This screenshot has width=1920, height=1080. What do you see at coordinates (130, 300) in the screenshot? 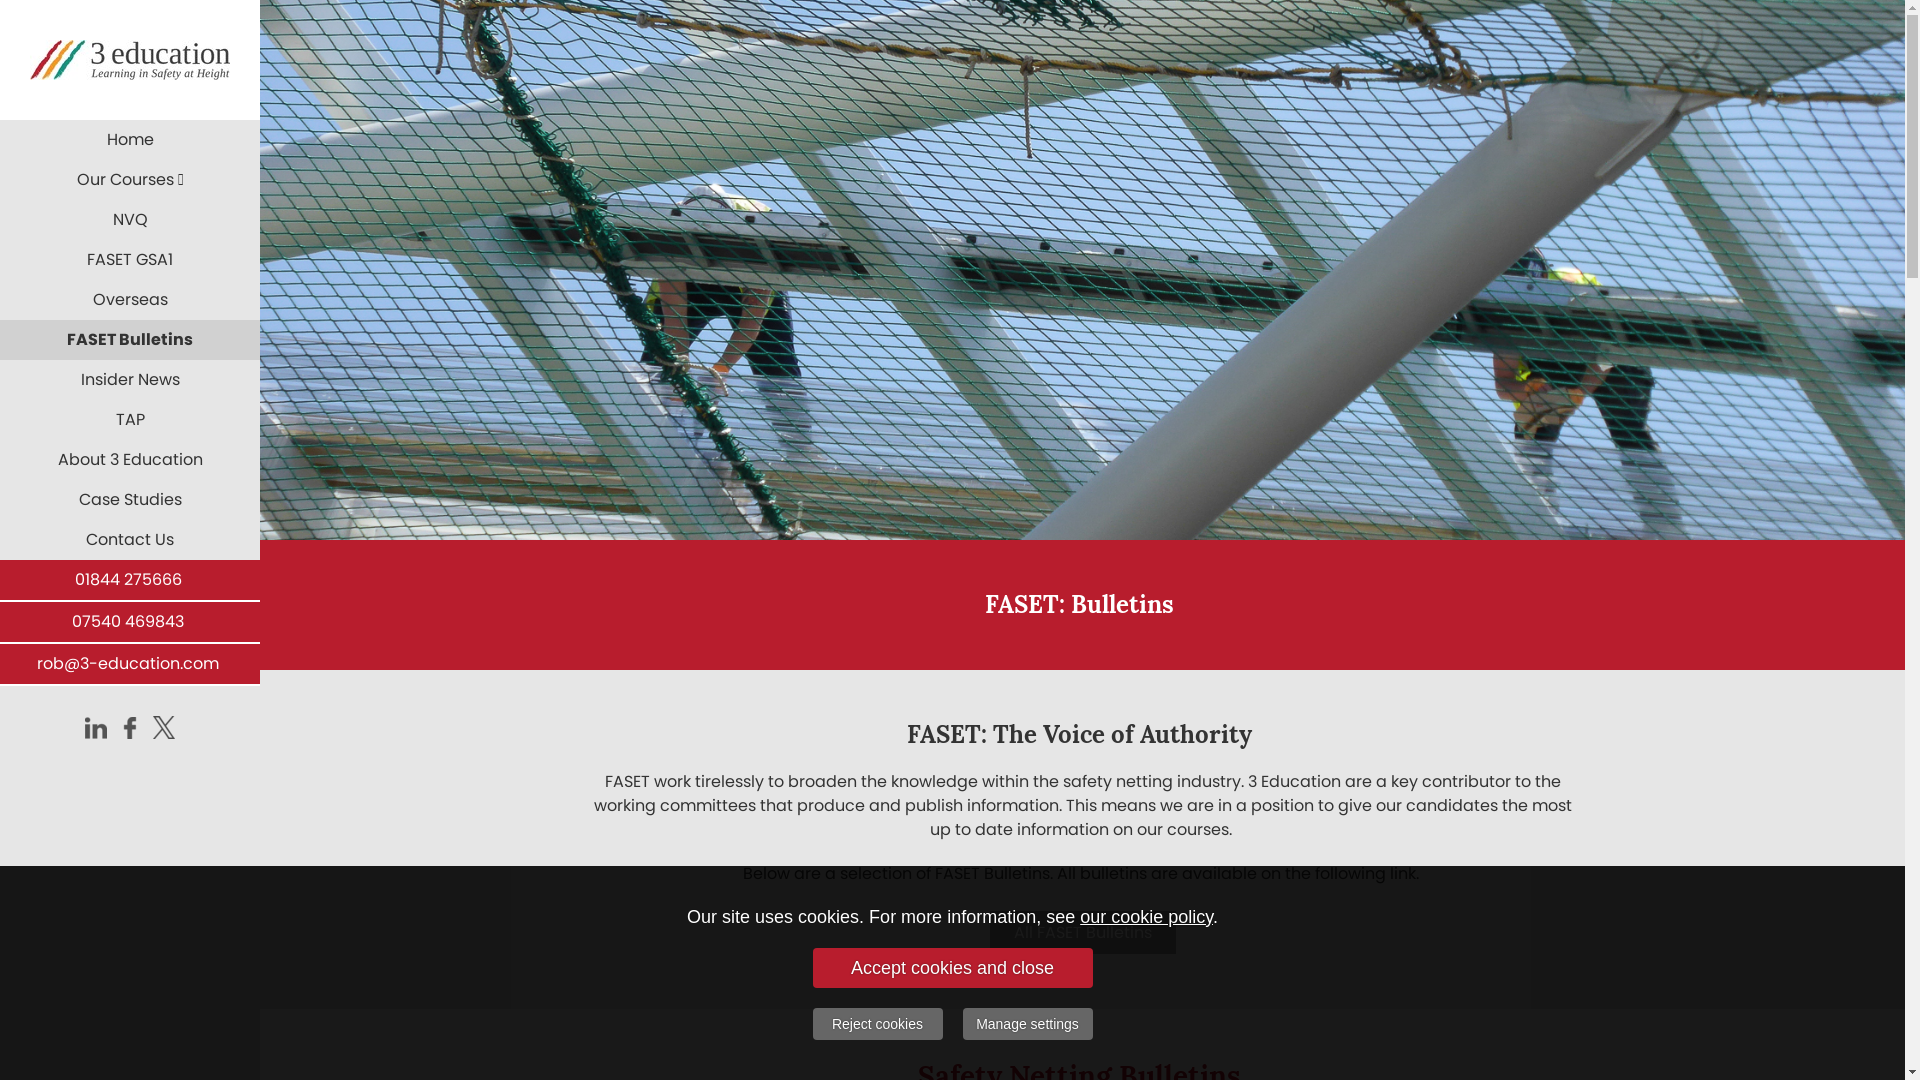
I see `Overseas` at bounding box center [130, 300].